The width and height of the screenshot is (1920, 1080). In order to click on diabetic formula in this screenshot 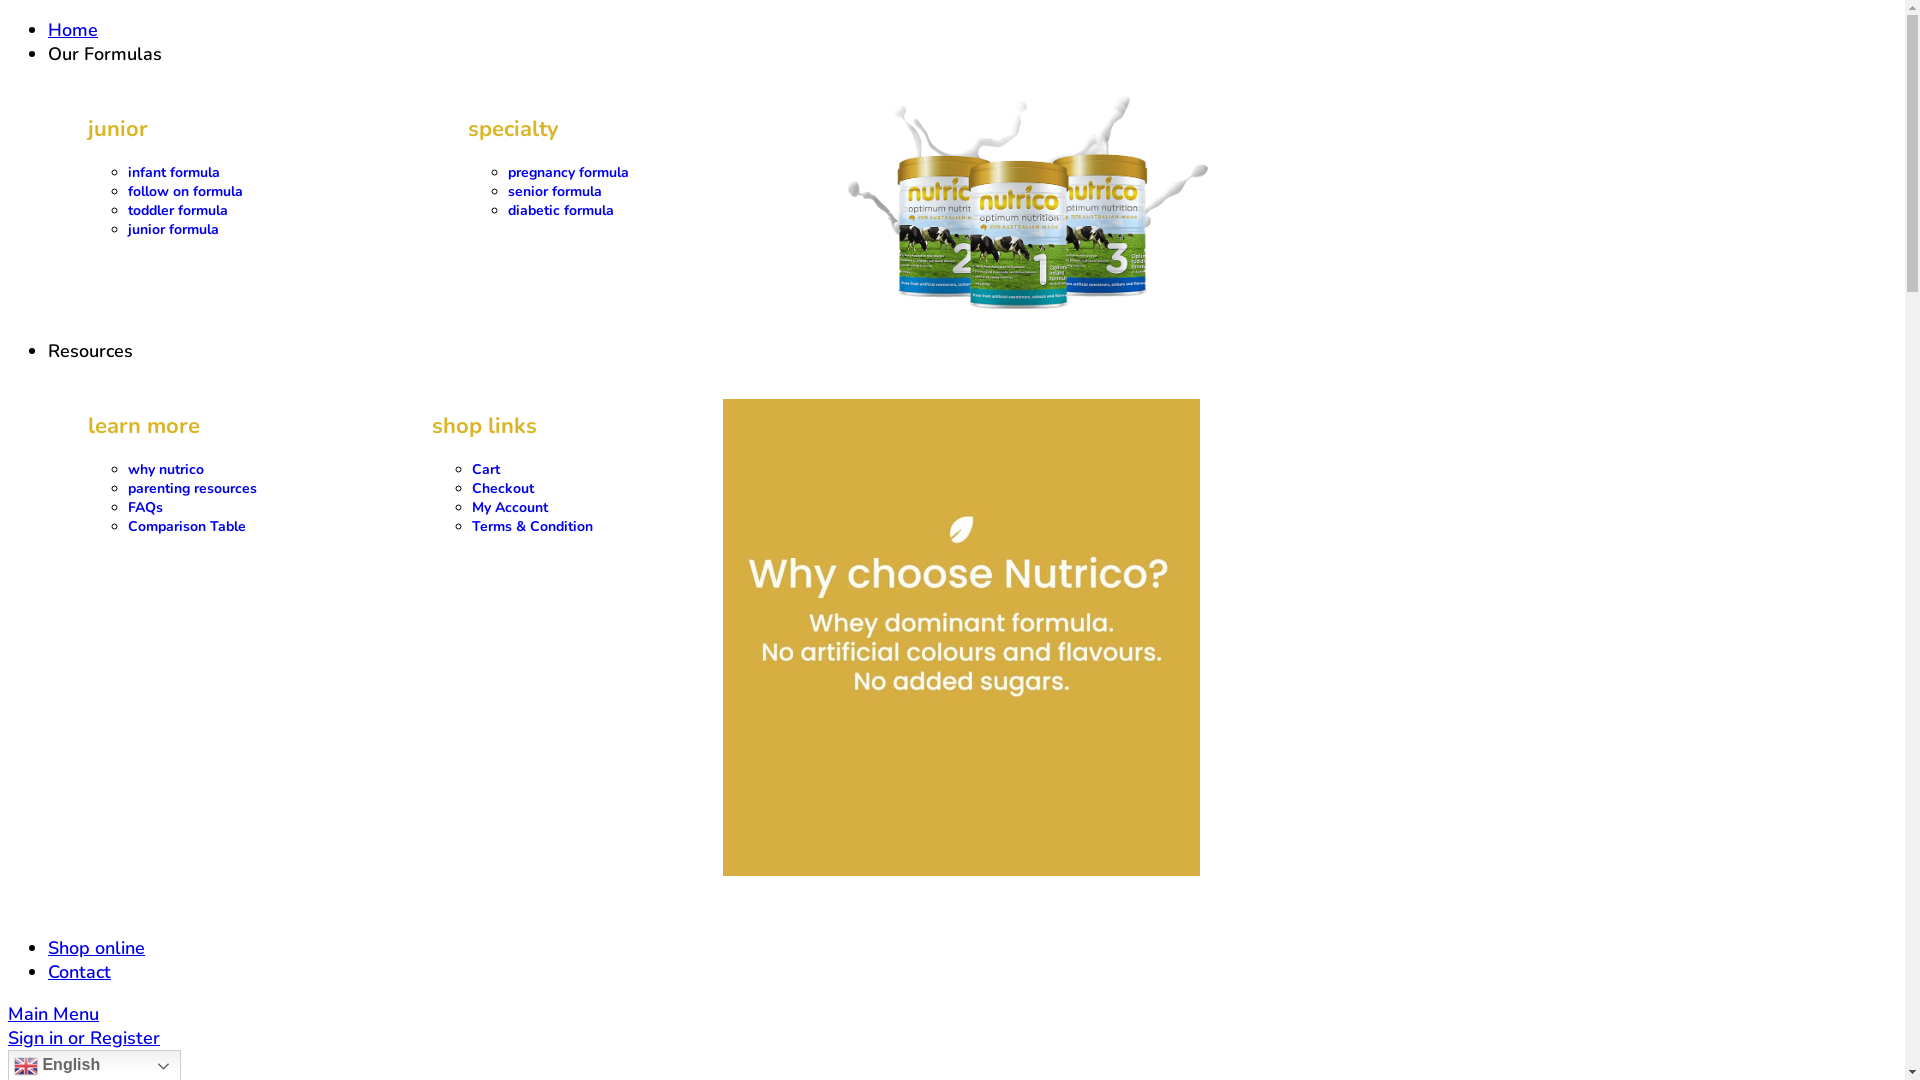, I will do `click(561, 210)`.